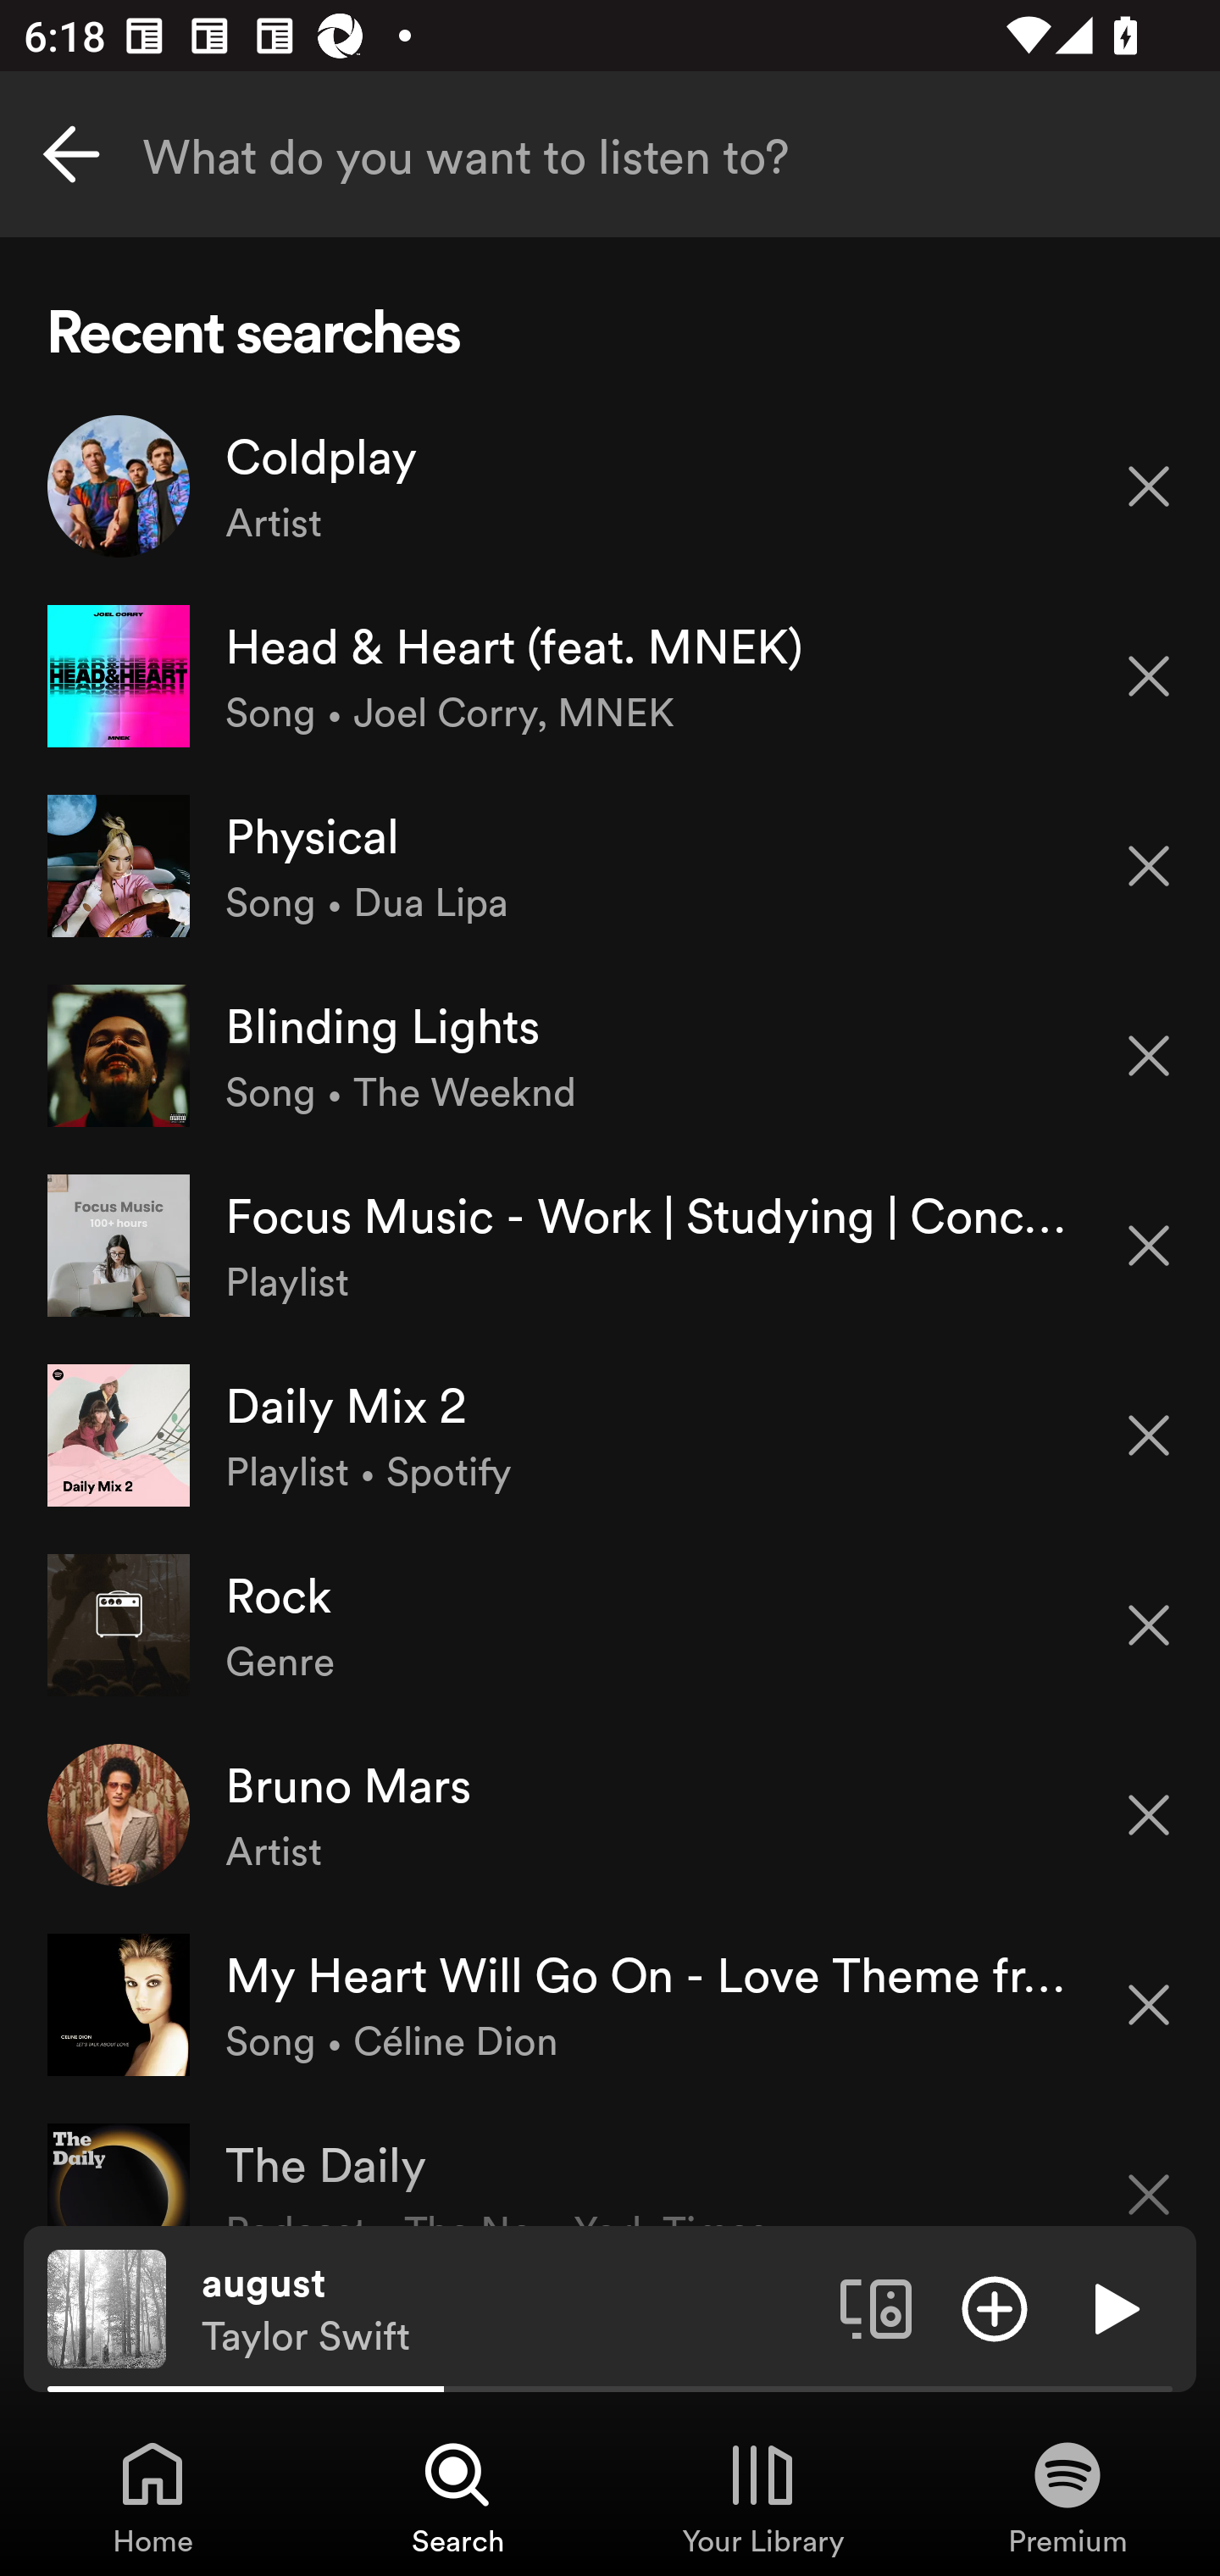 Image resolution: width=1220 pixels, height=2576 pixels. Describe the element at coordinates (1149, 1056) in the screenshot. I see `Remove` at that location.